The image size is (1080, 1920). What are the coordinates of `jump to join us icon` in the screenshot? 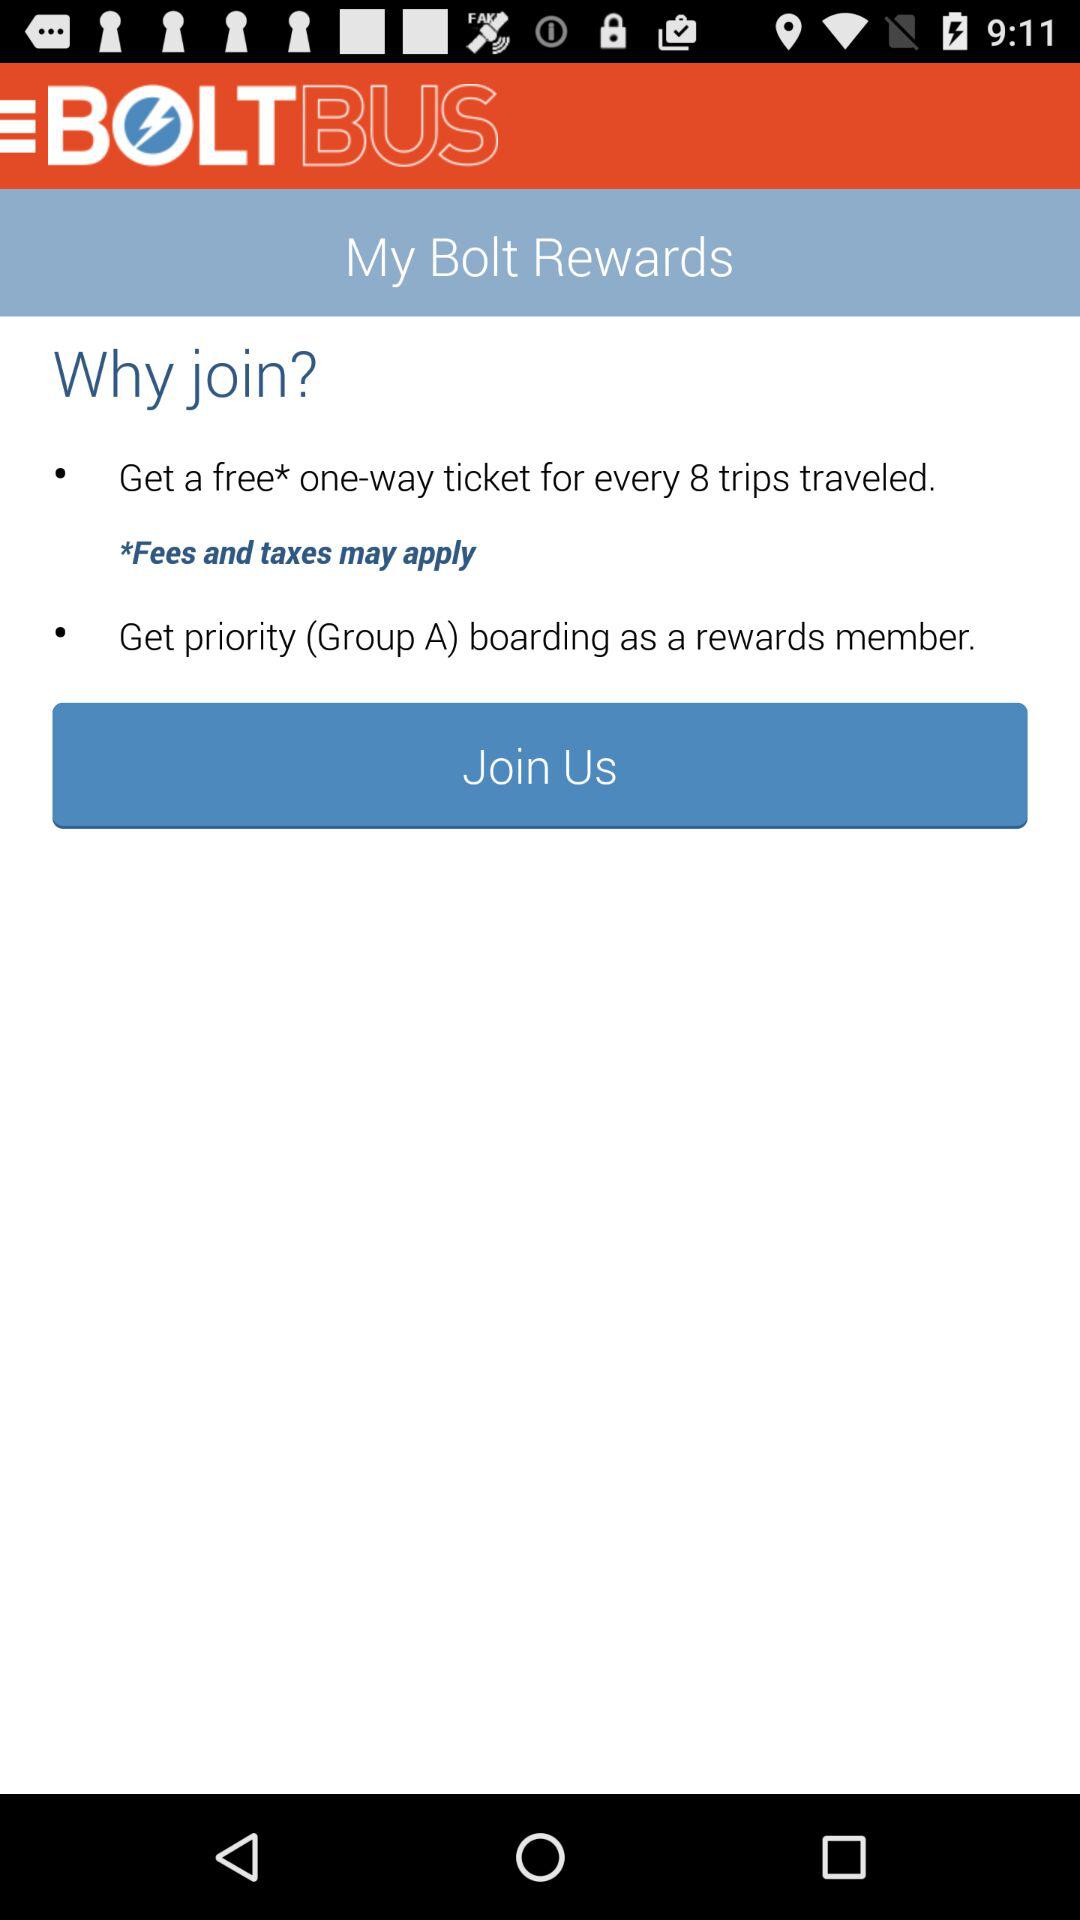 It's located at (540, 765).